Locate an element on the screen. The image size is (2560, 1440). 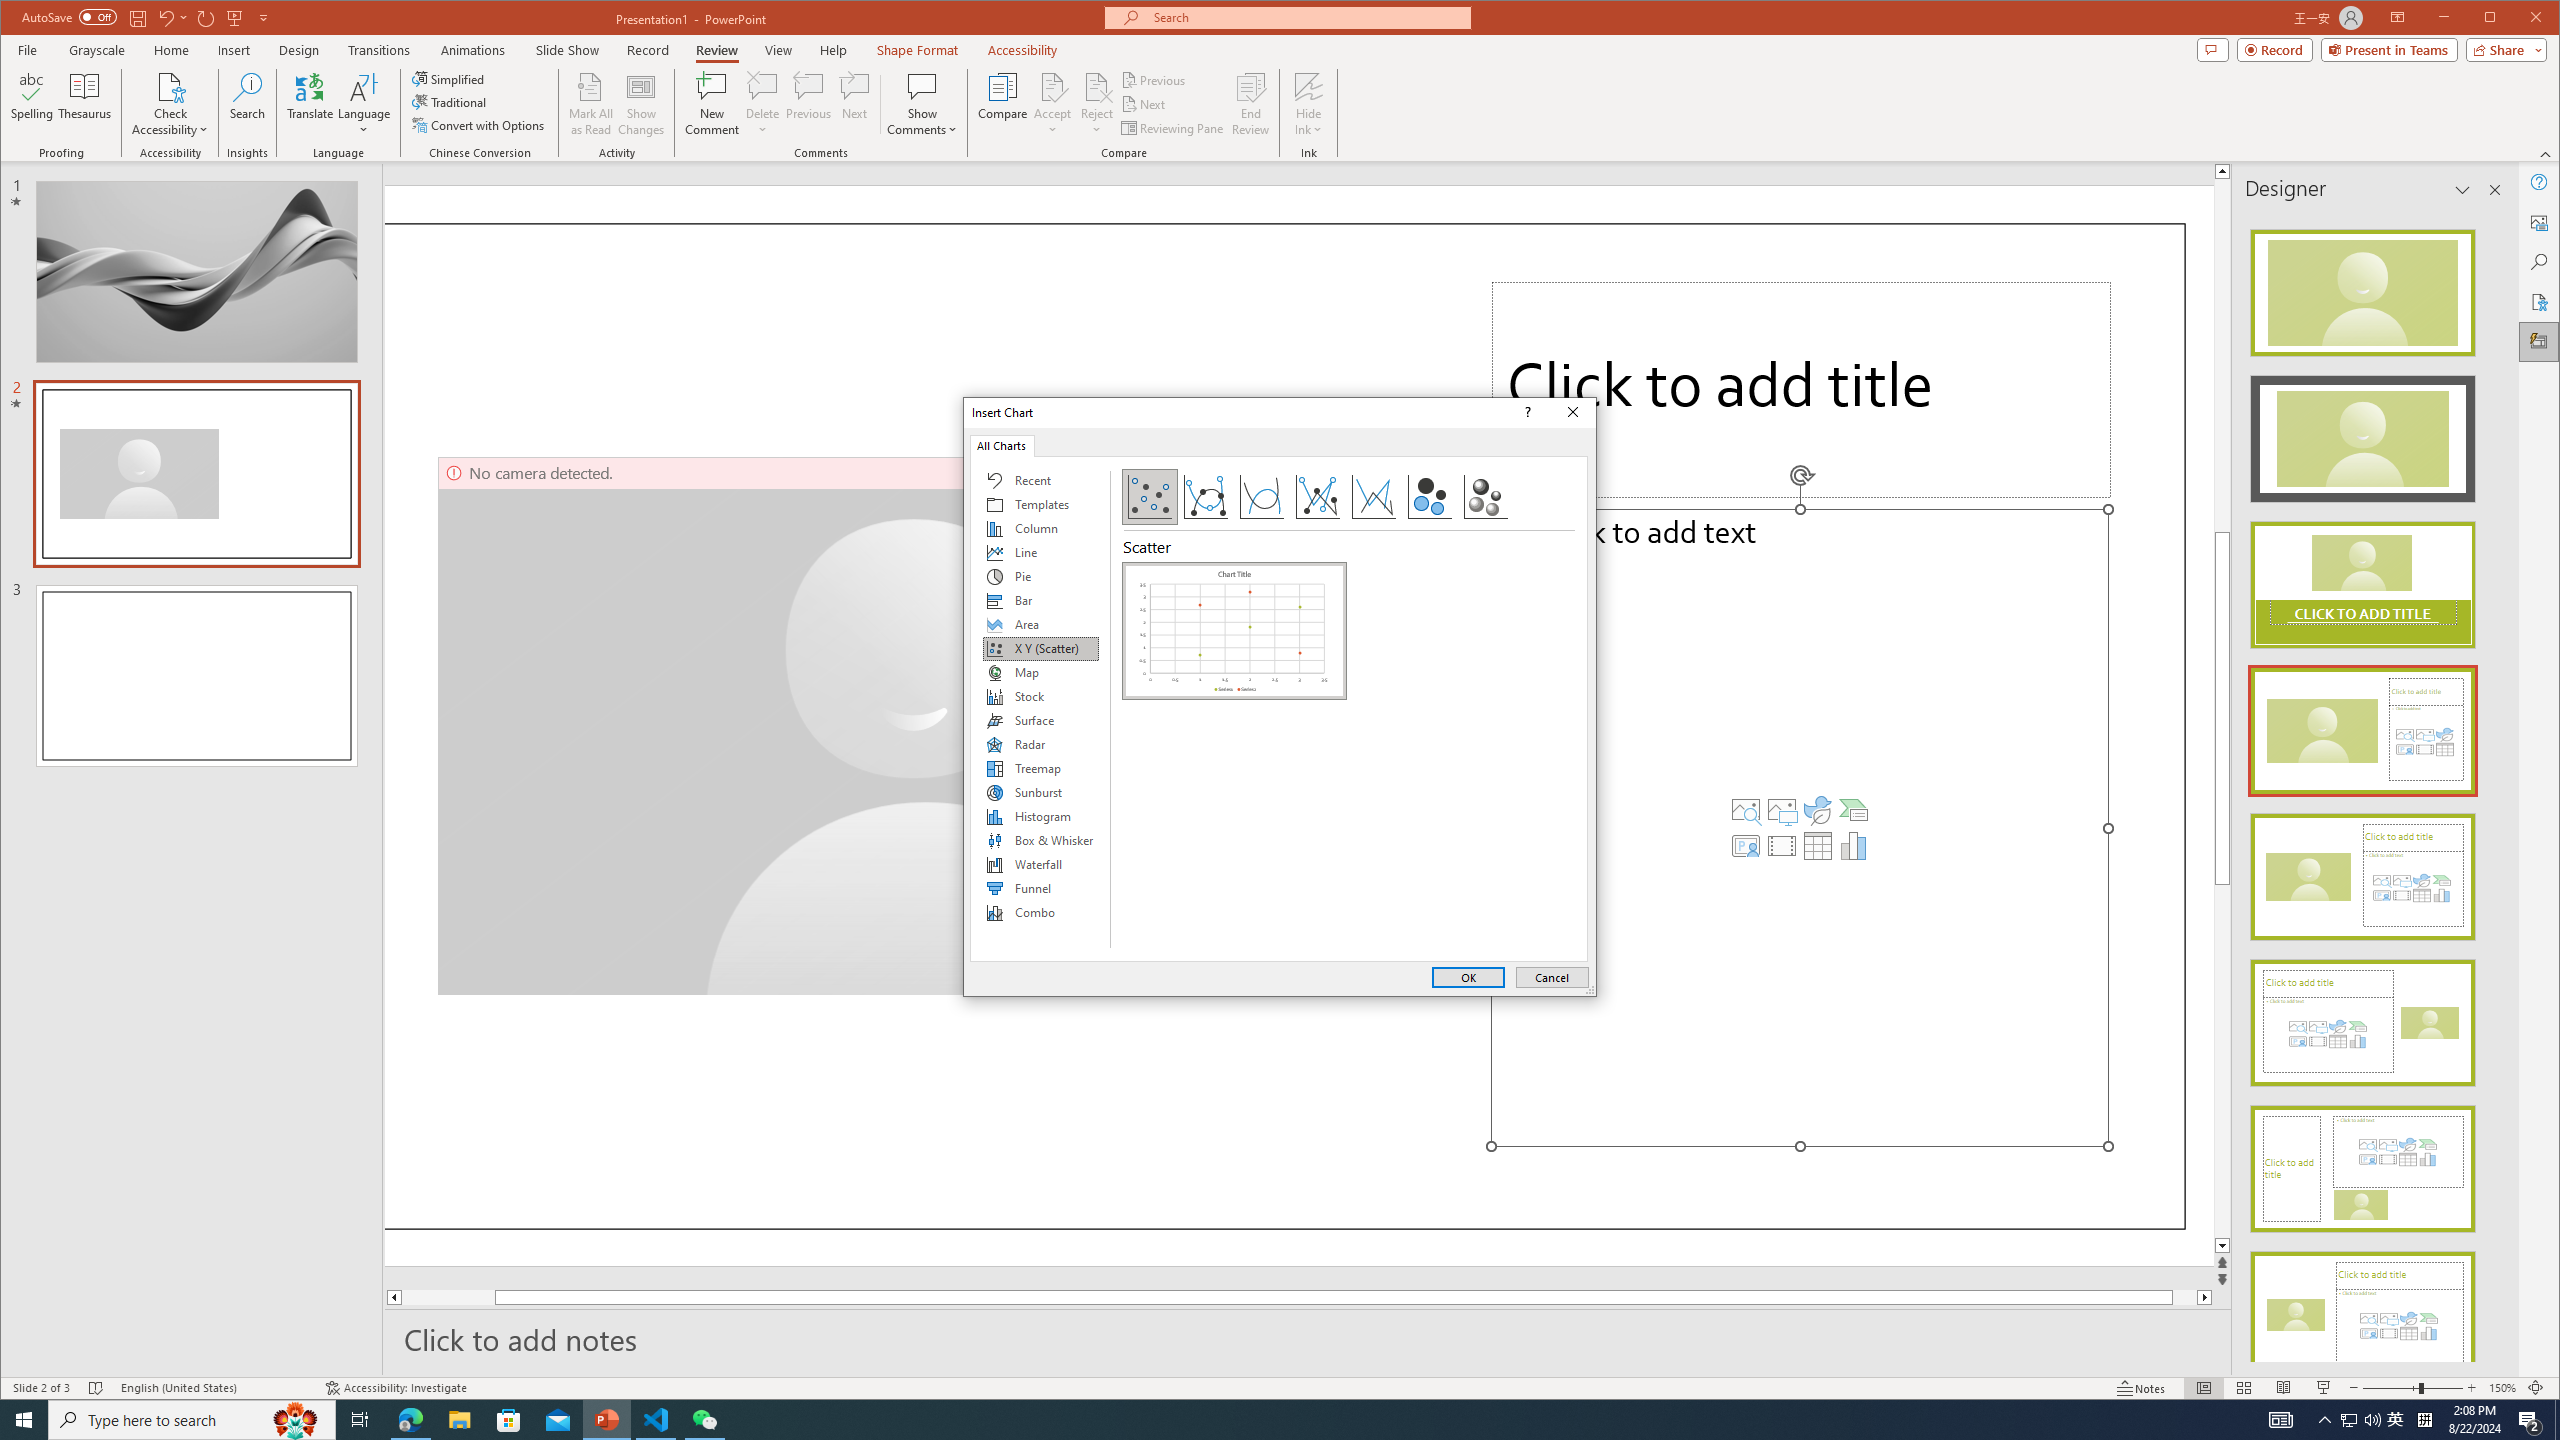
All Charts is located at coordinates (1002, 445).